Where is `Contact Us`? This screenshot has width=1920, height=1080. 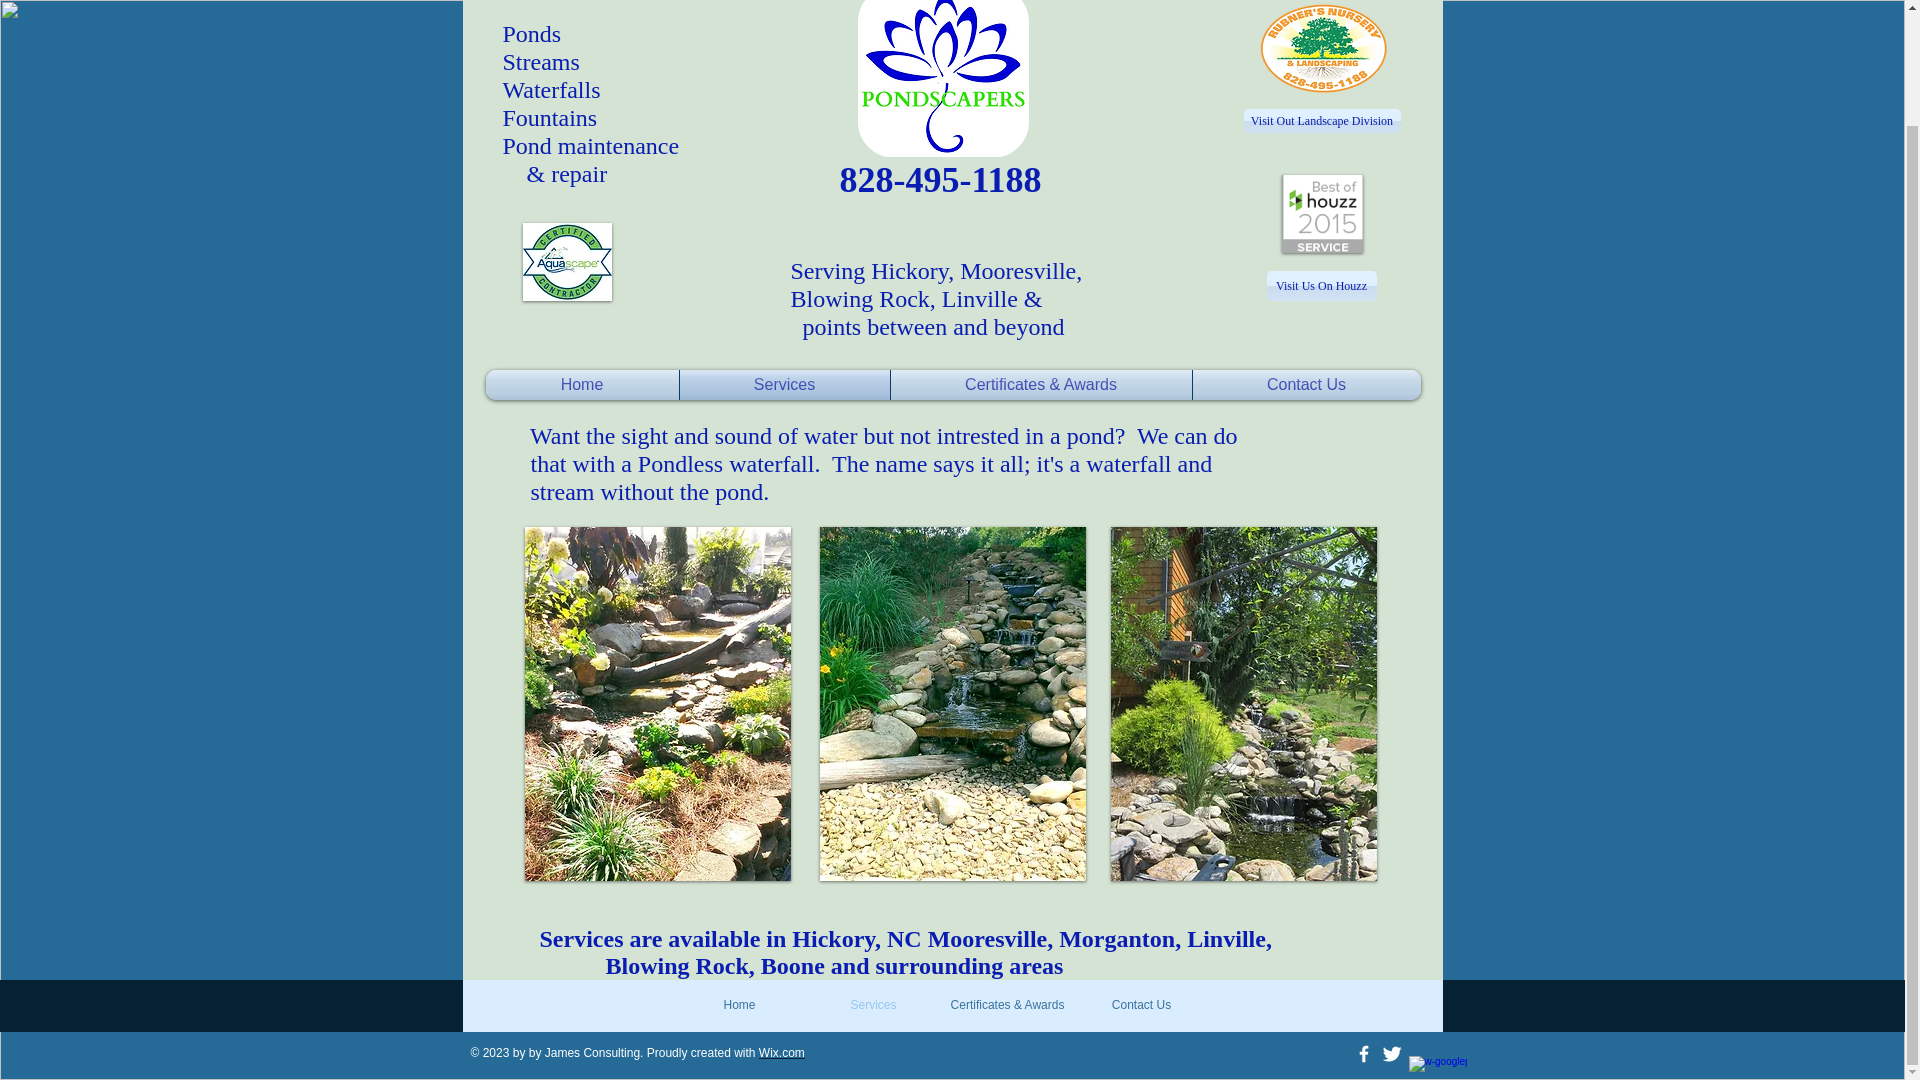 Contact Us is located at coordinates (1306, 384).